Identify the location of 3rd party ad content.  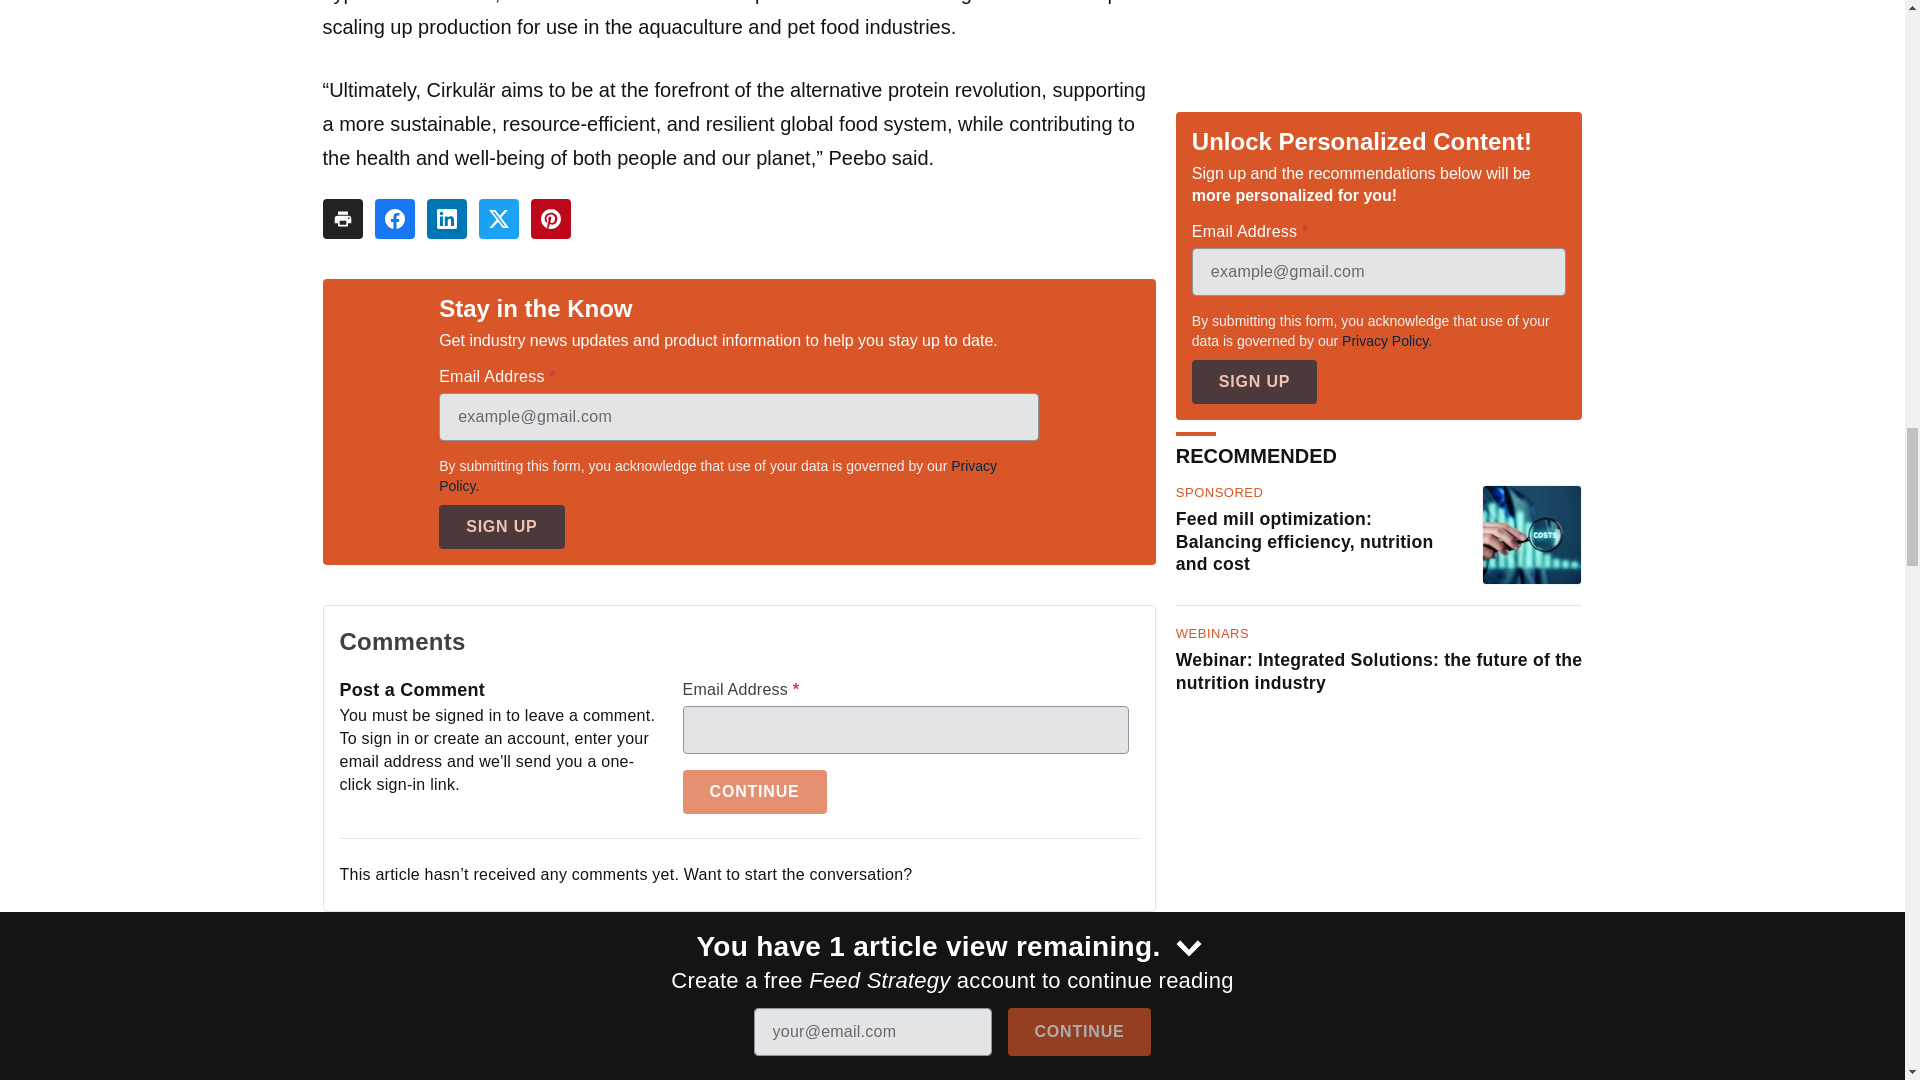
(951, 1049).